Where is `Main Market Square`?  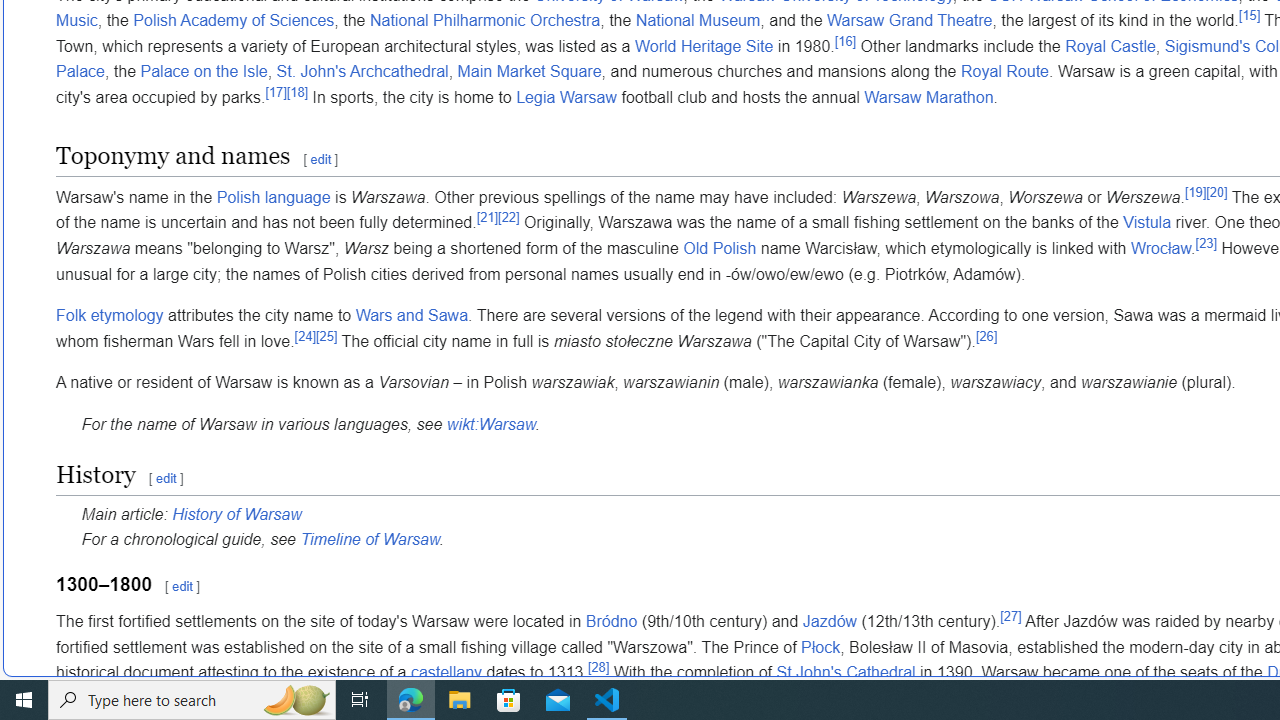
Main Market Square is located at coordinates (528, 72).